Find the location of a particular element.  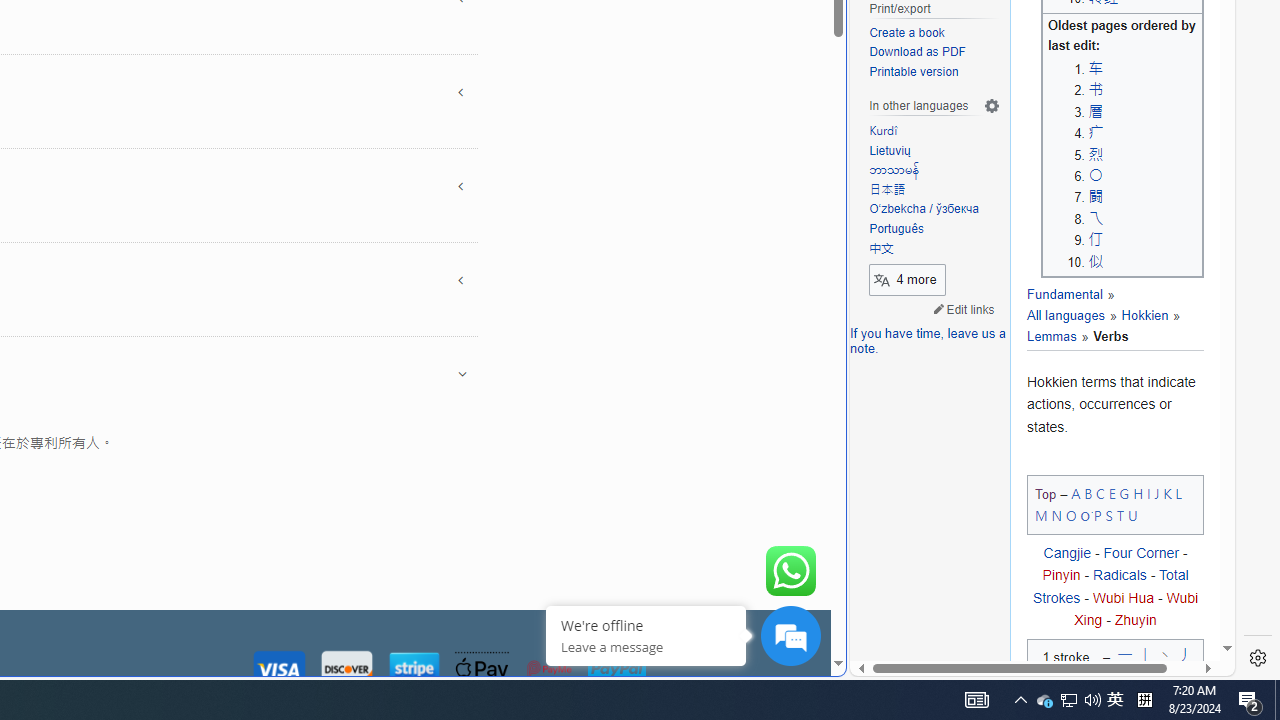

4 more is located at coordinates (907, 278).